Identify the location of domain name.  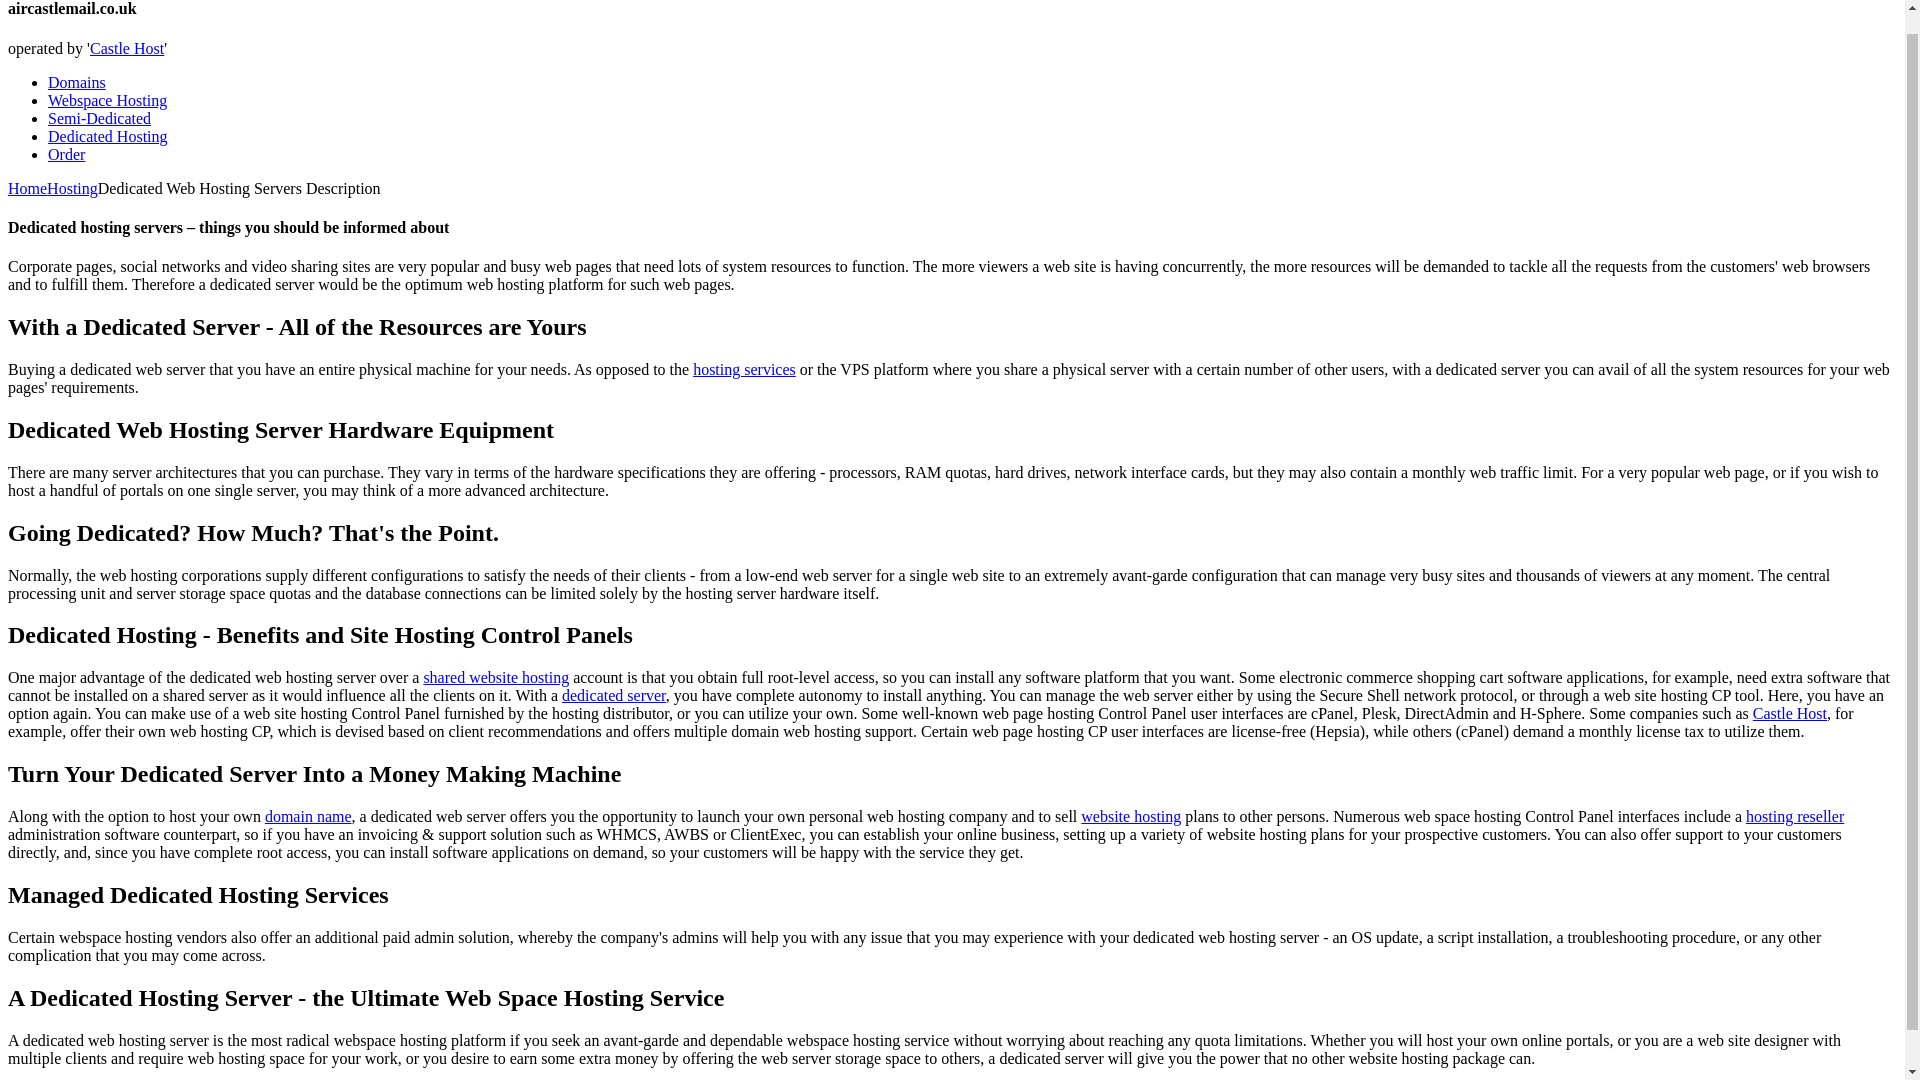
(308, 816).